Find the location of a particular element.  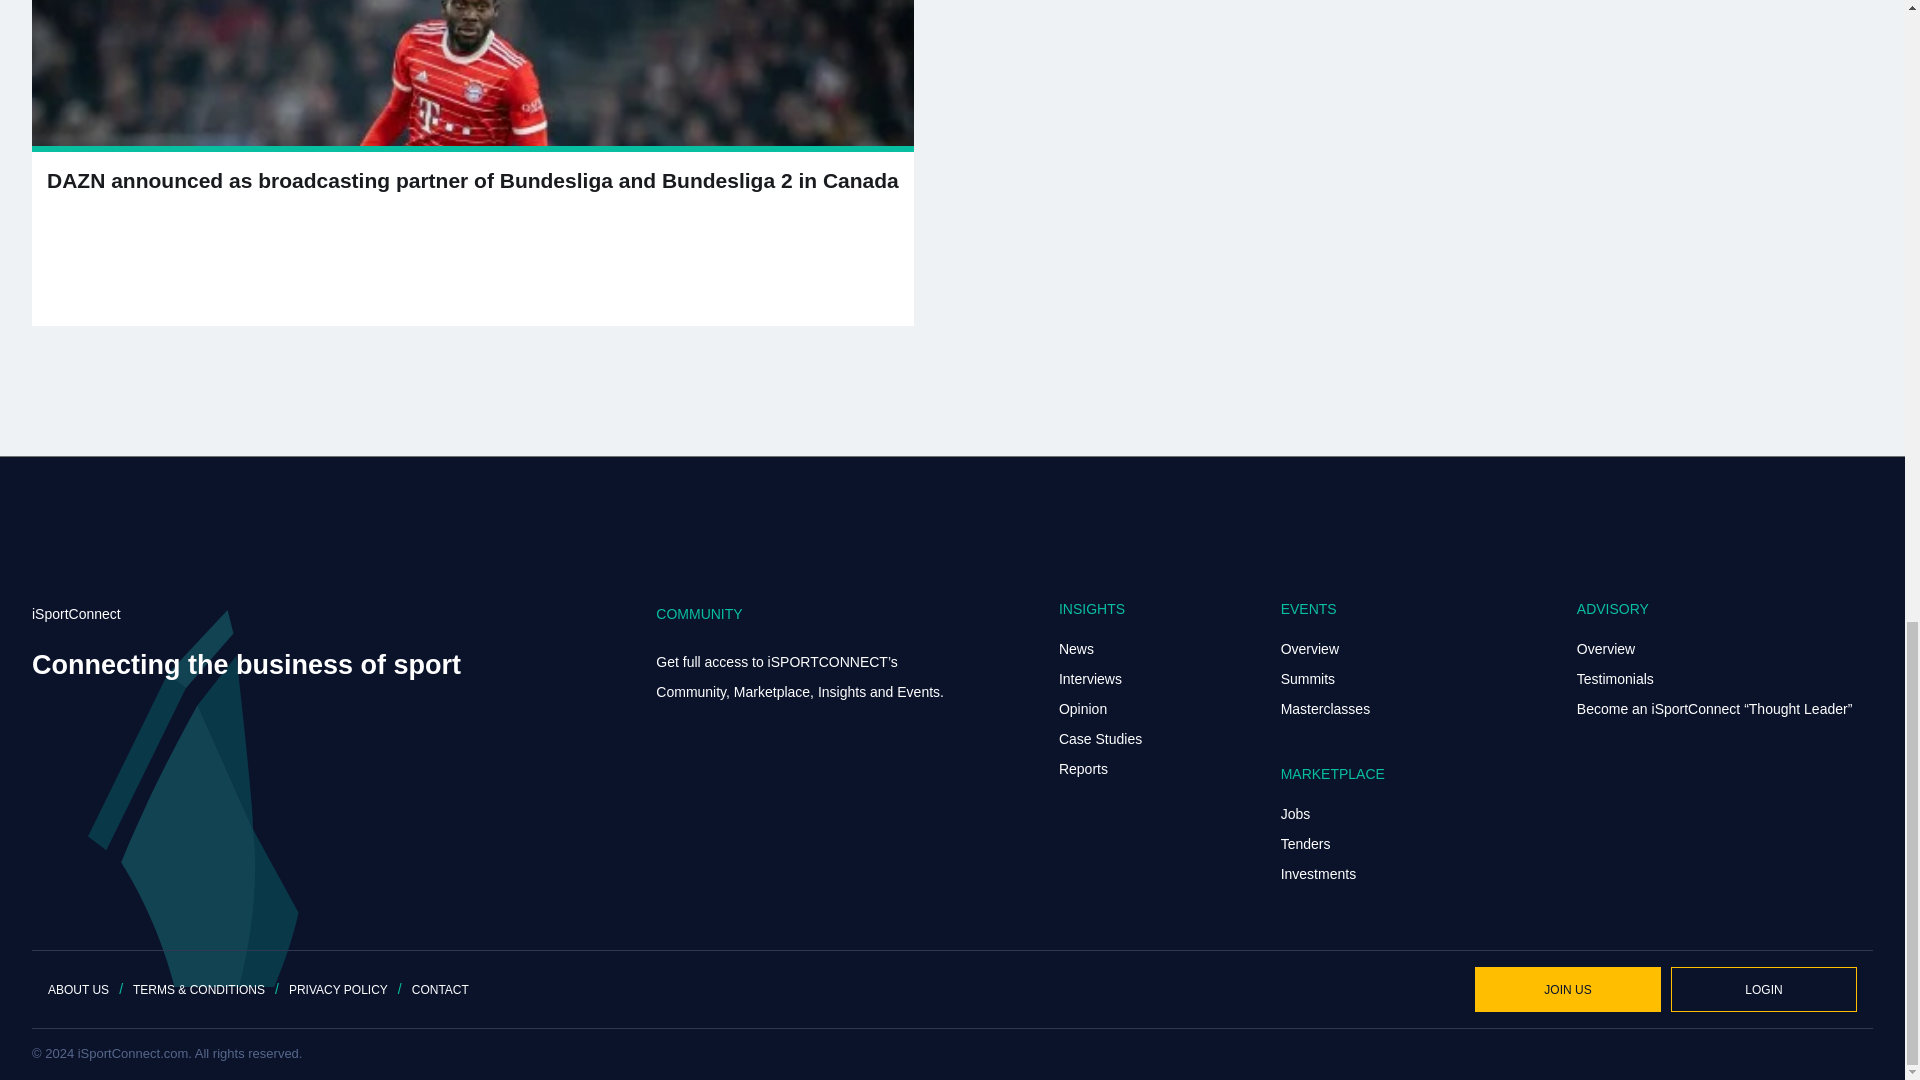

News is located at coordinates (1076, 648).